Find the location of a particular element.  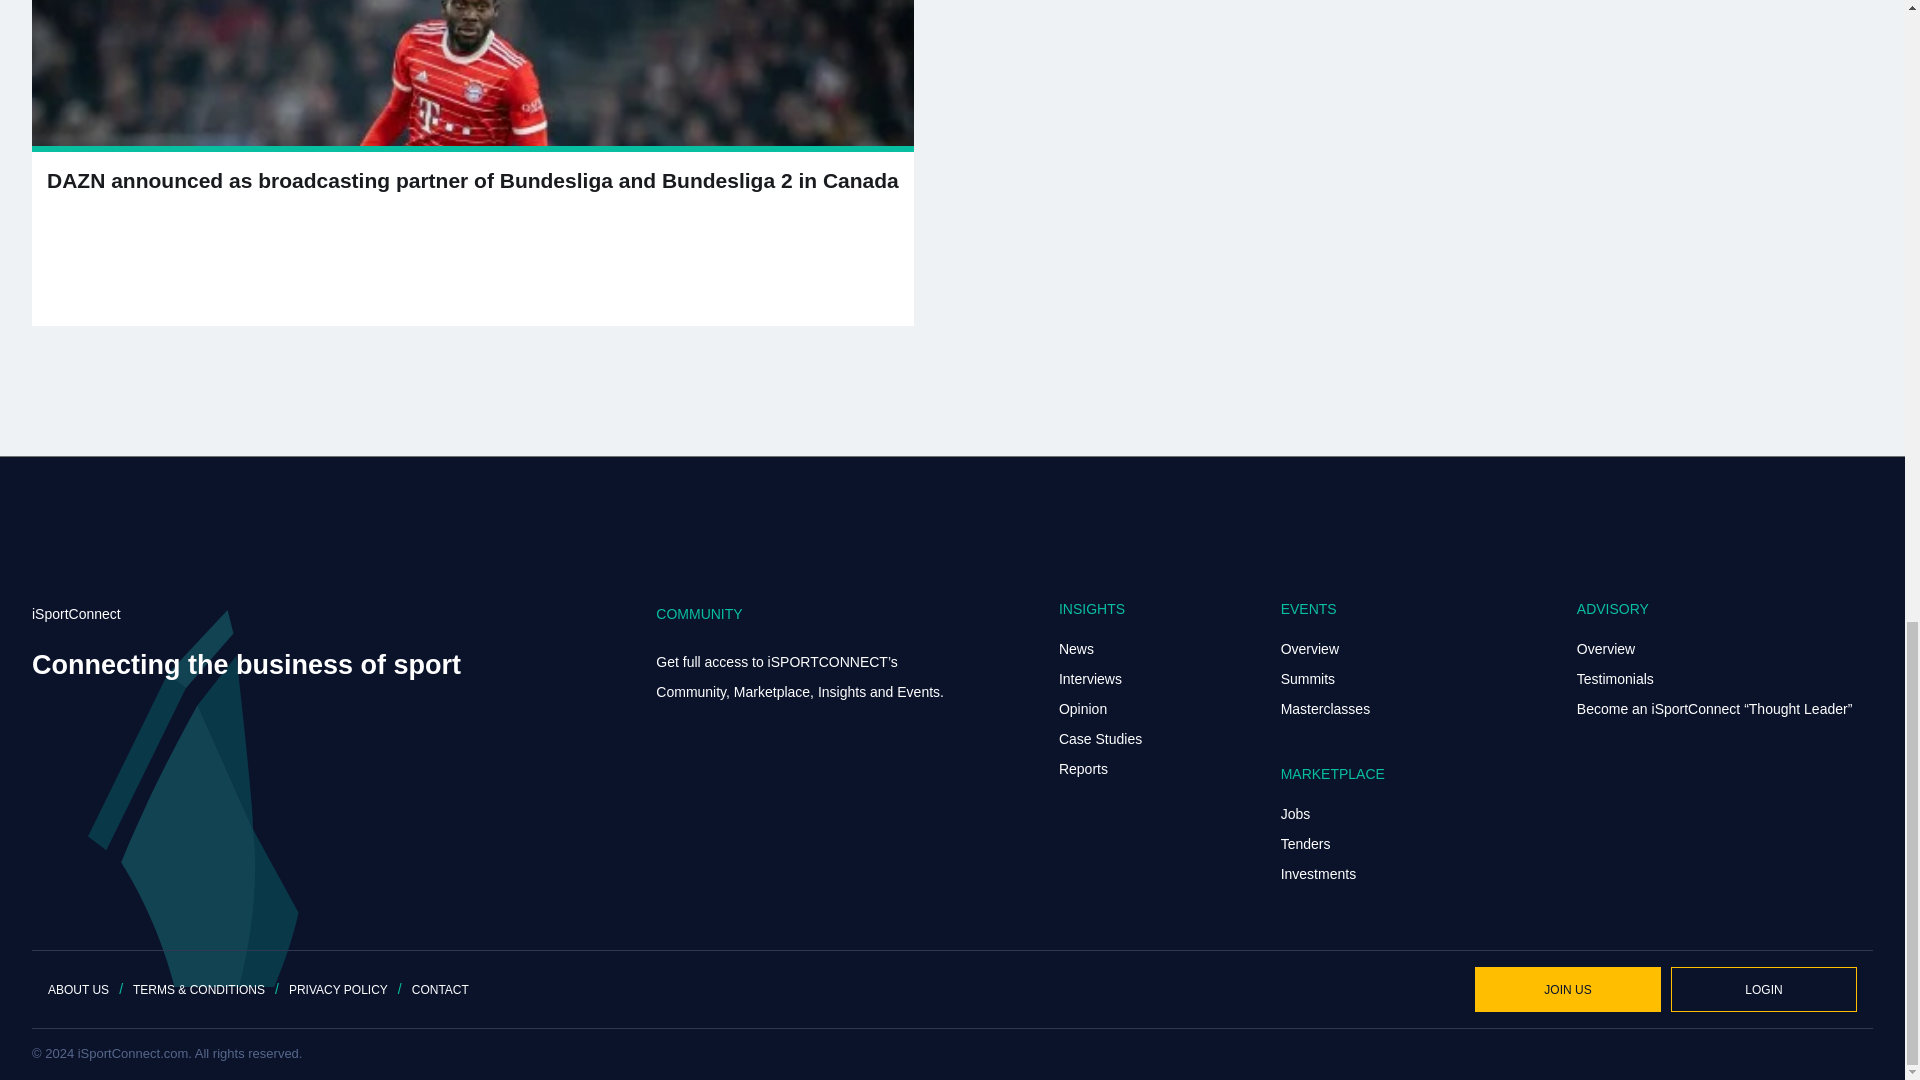

News is located at coordinates (1076, 648).